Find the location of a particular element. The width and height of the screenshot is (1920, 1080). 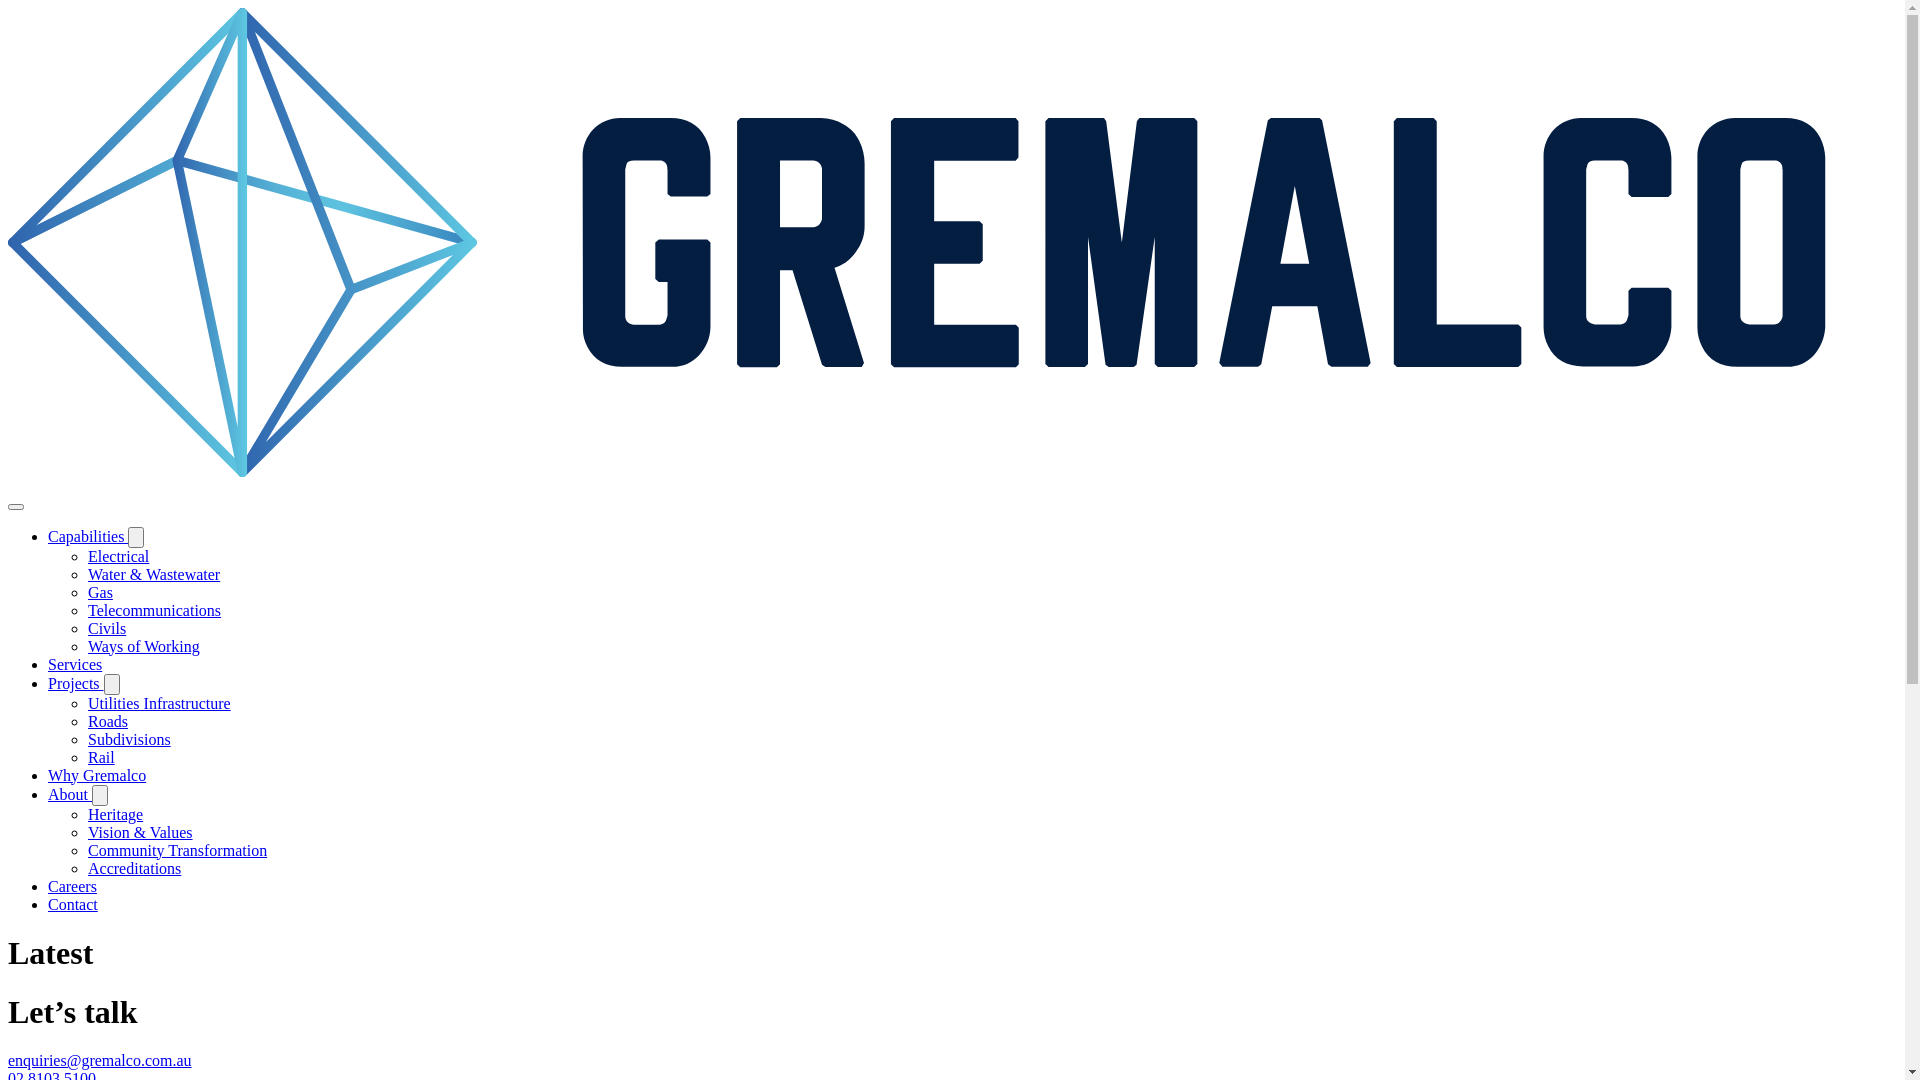

Rail is located at coordinates (102, 758).